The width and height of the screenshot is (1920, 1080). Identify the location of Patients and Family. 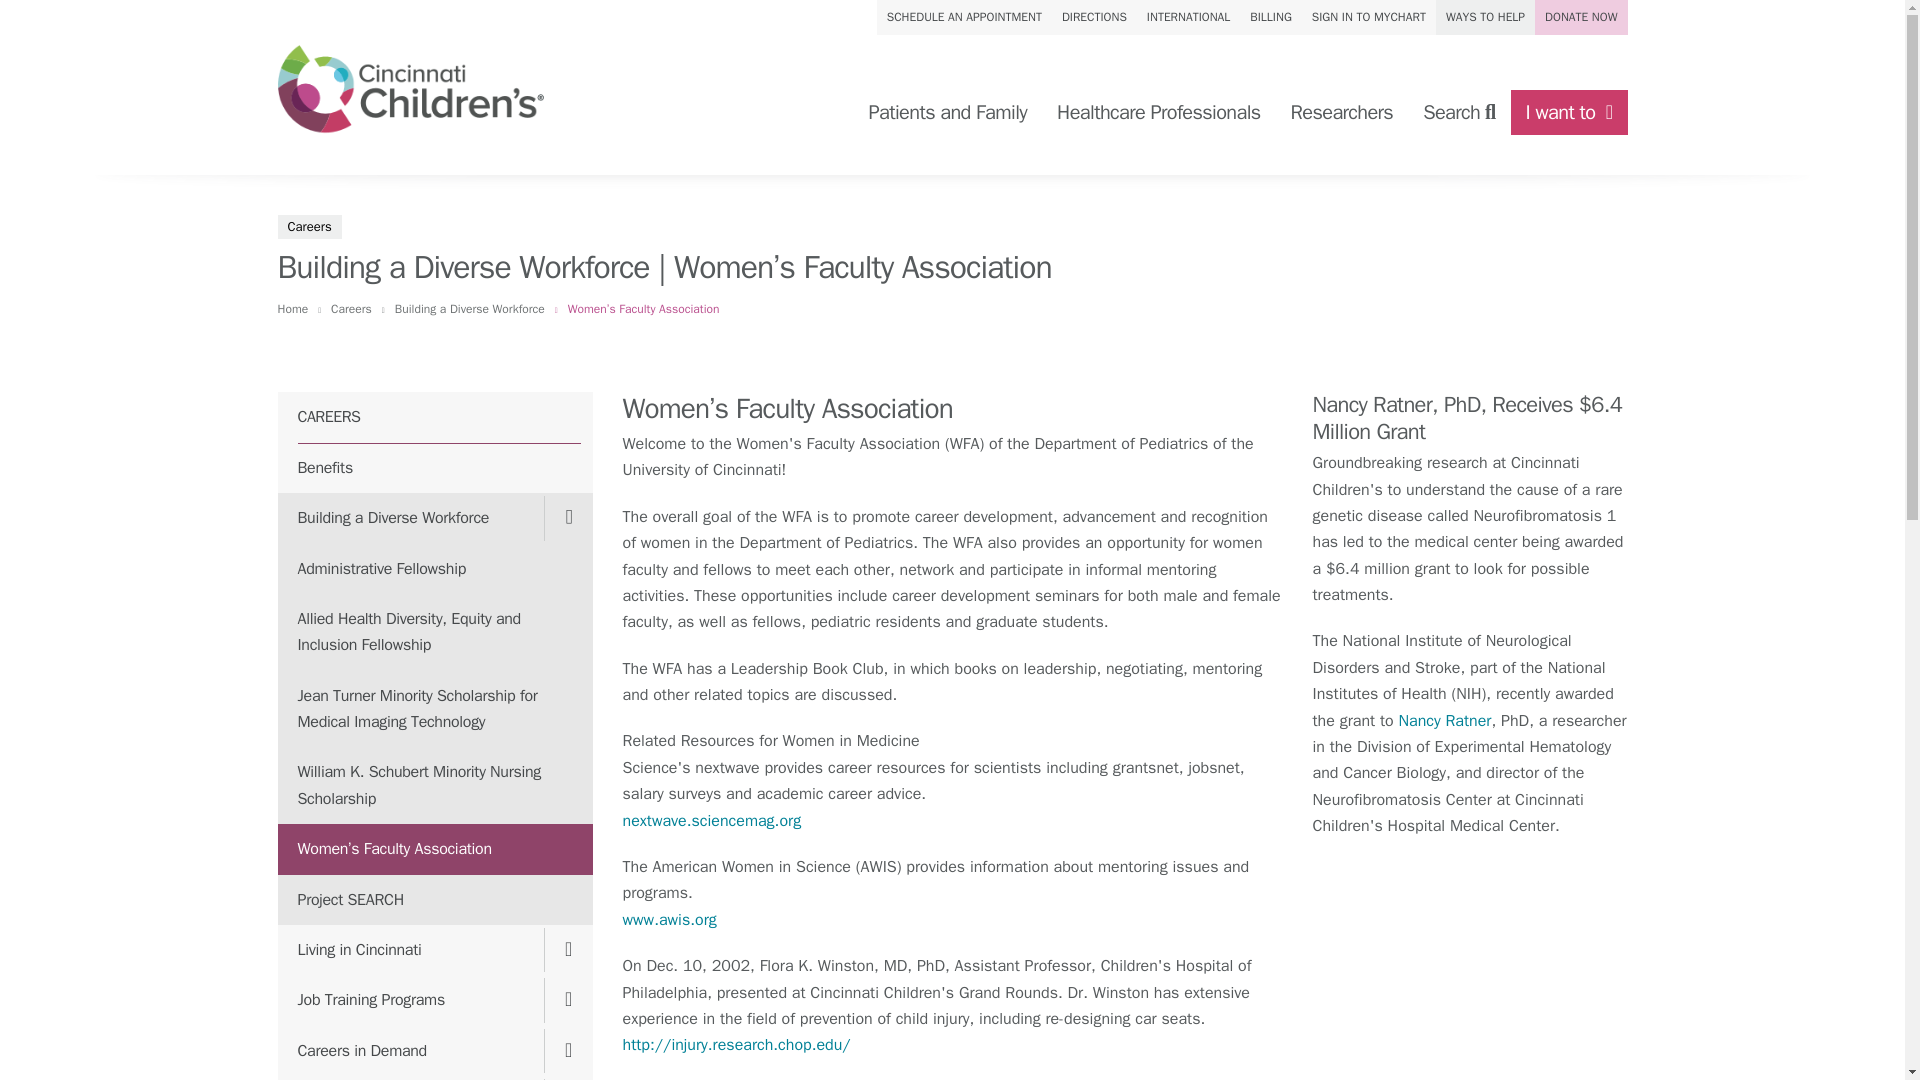
(947, 112).